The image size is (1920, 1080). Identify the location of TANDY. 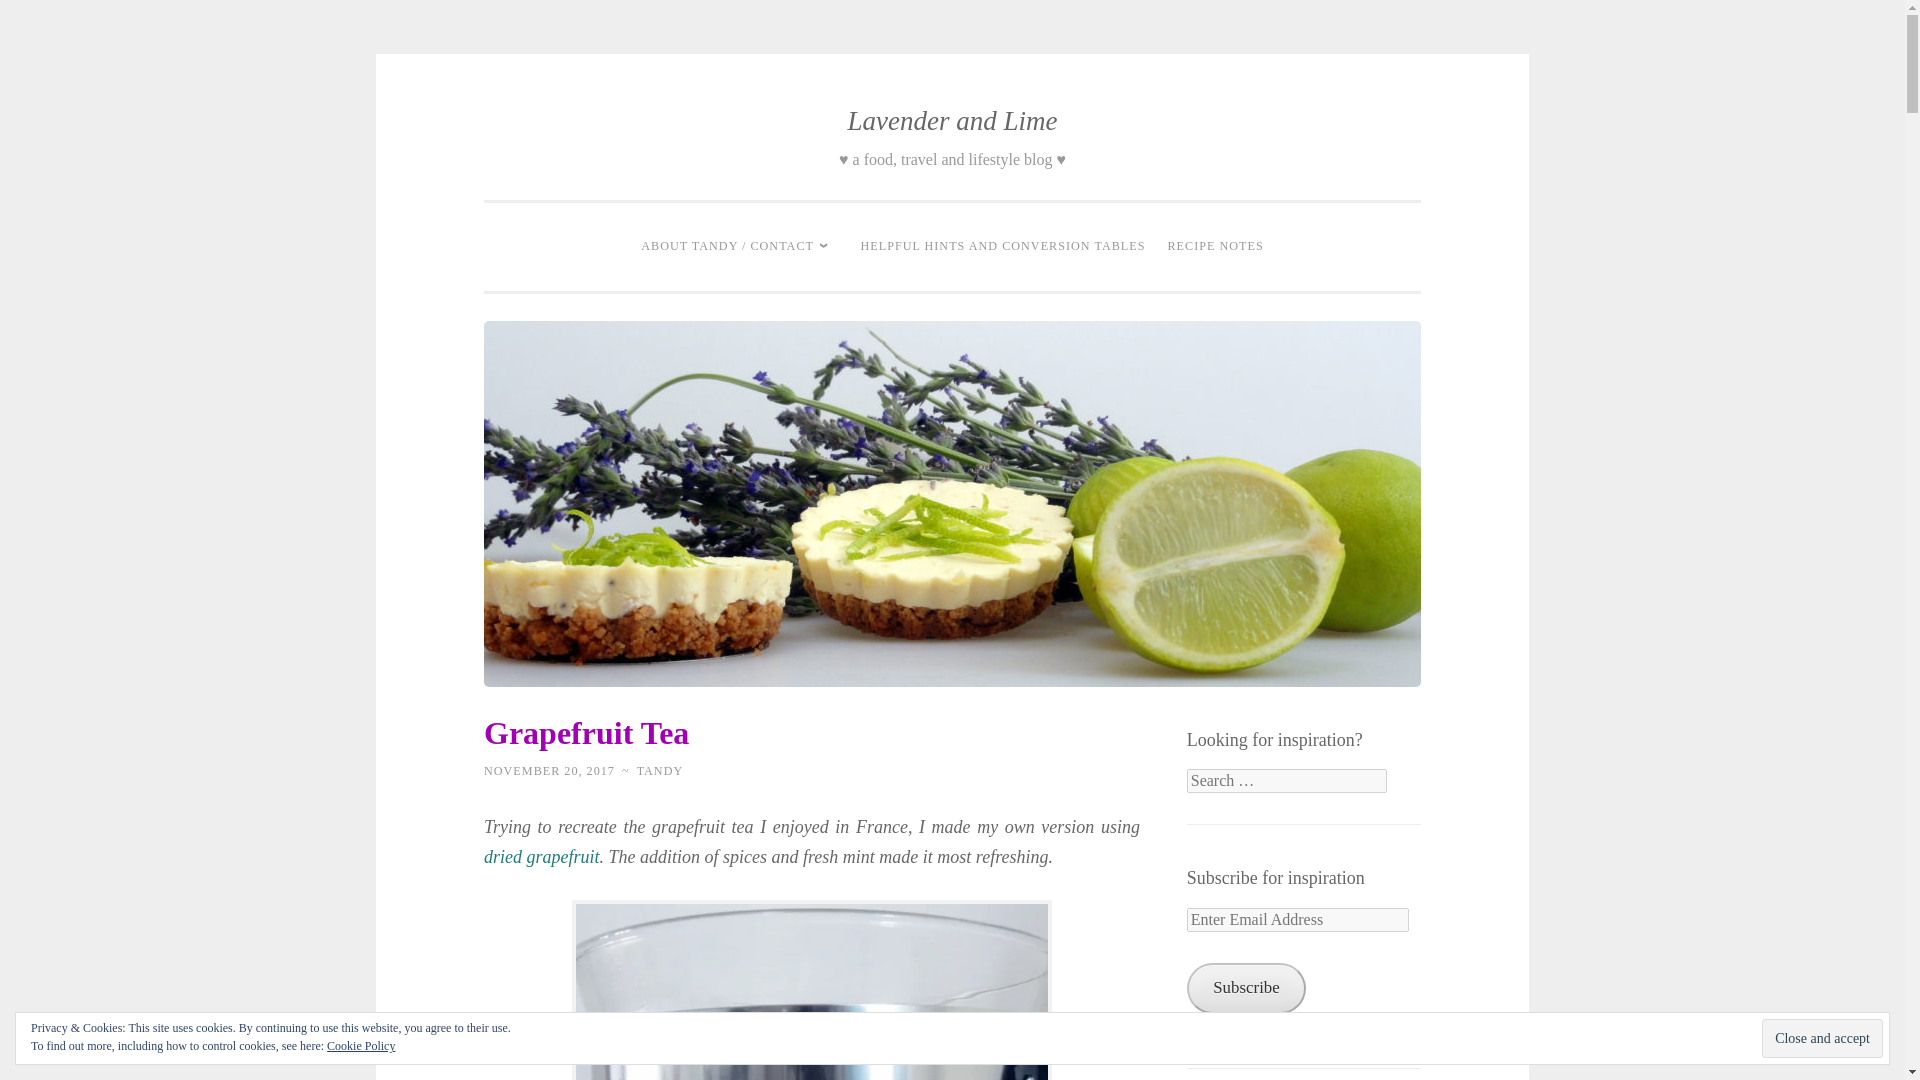
(660, 770).